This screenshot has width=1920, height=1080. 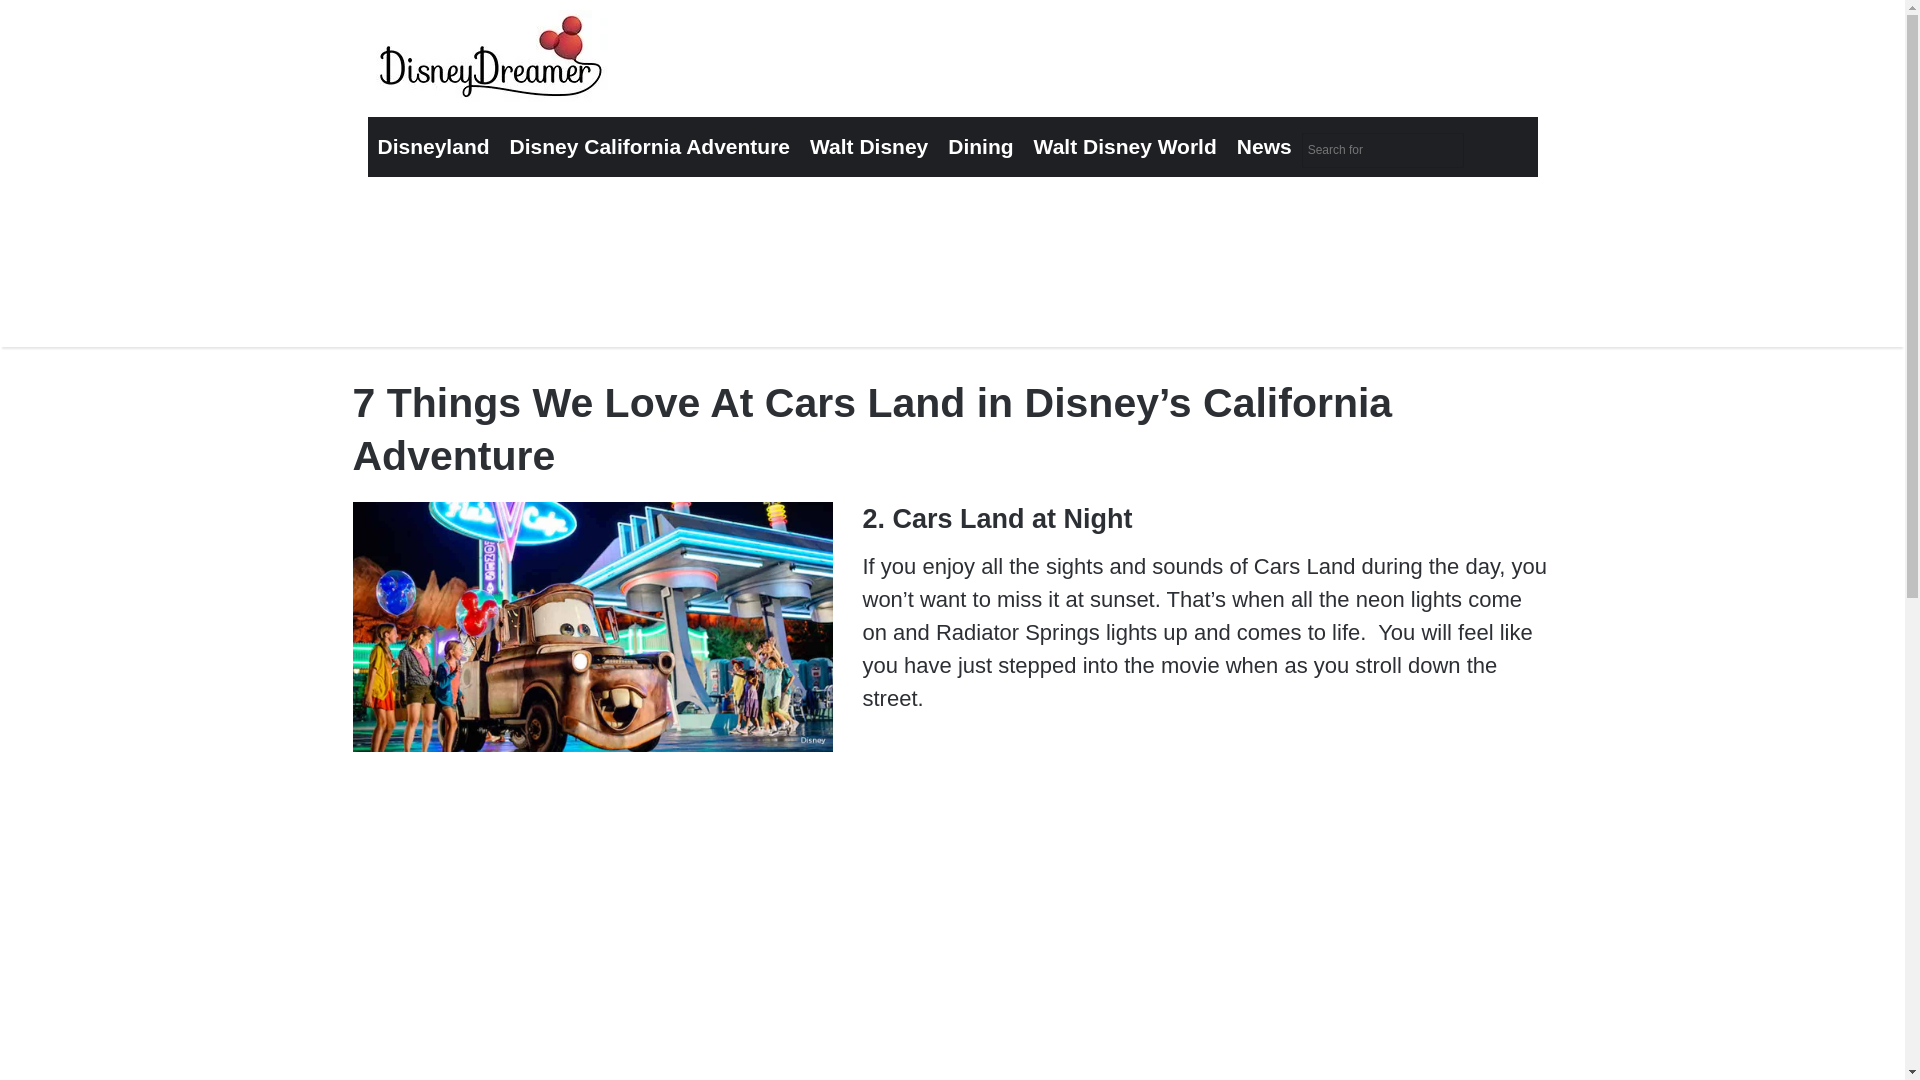 I want to click on Dining, so click(x=980, y=146).